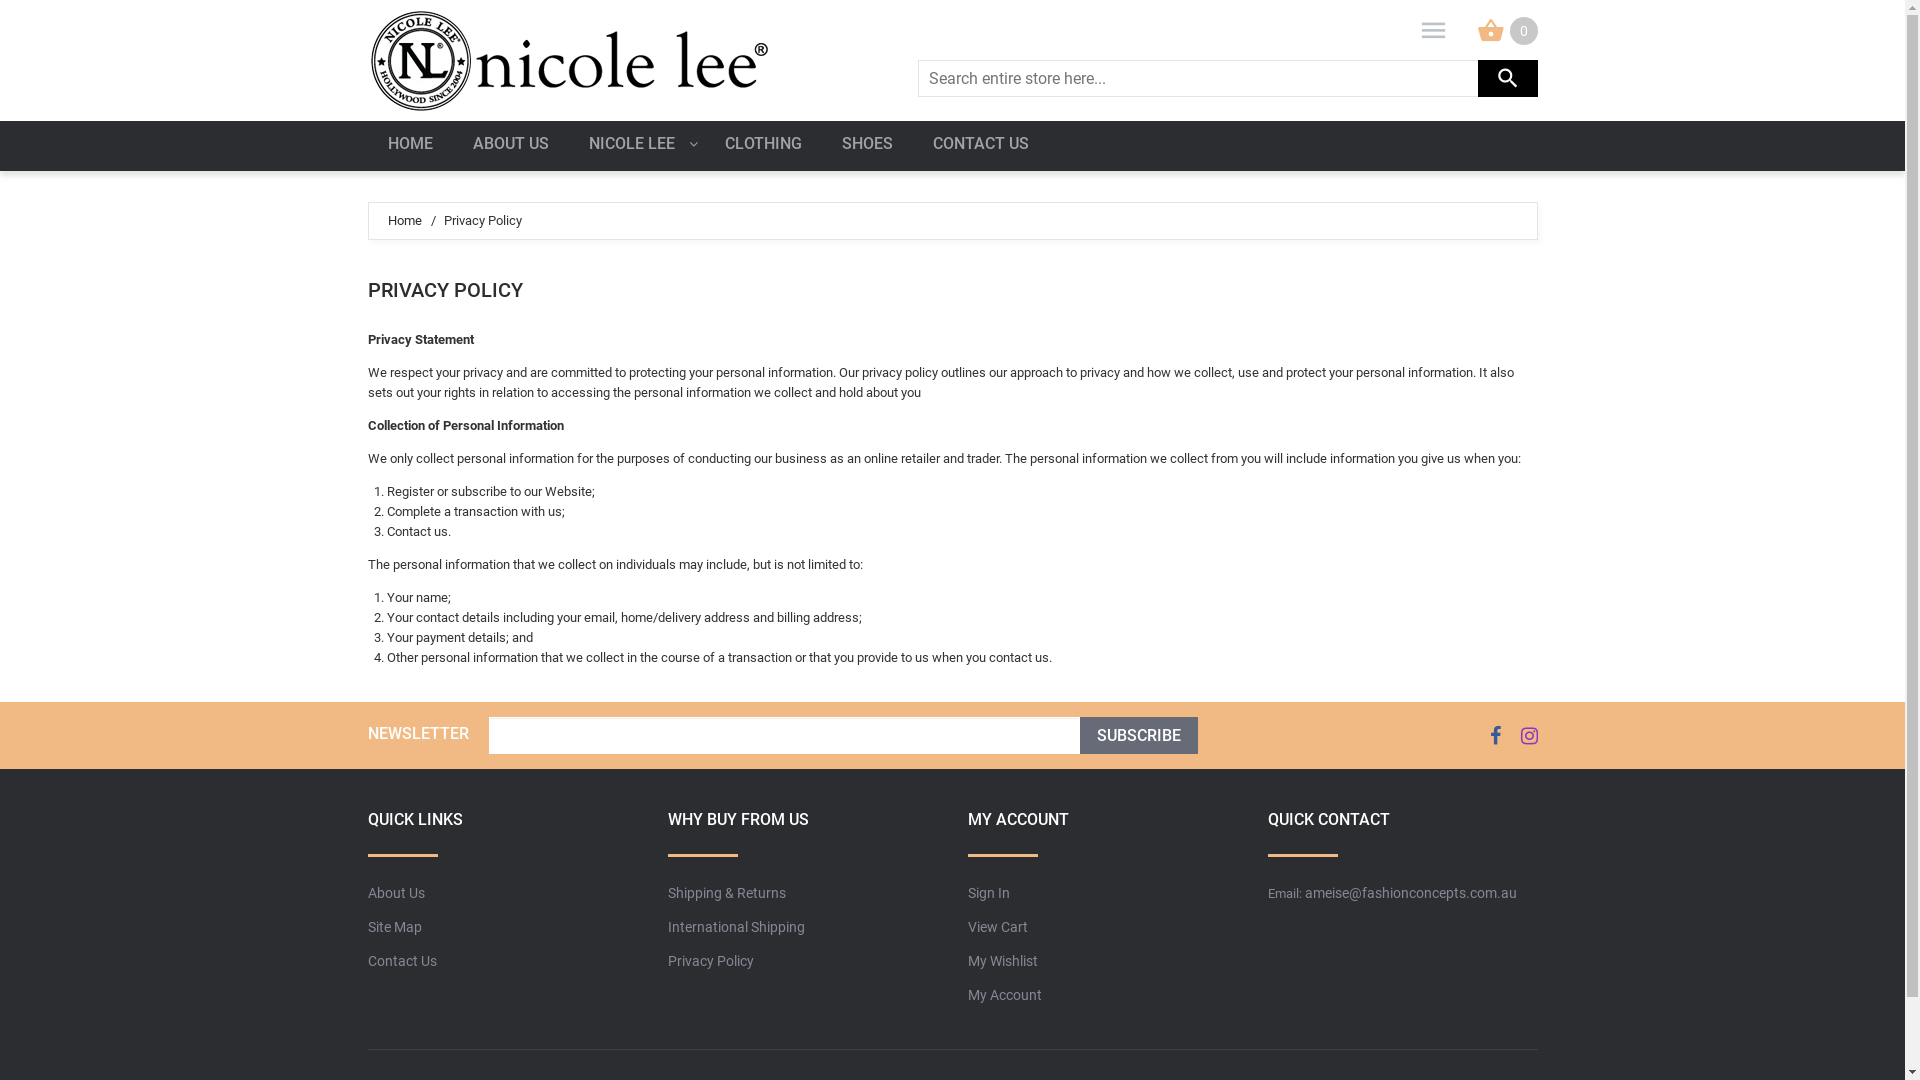 This screenshot has height=1080, width=1920. What do you see at coordinates (395, 927) in the screenshot?
I see `Site Map` at bounding box center [395, 927].